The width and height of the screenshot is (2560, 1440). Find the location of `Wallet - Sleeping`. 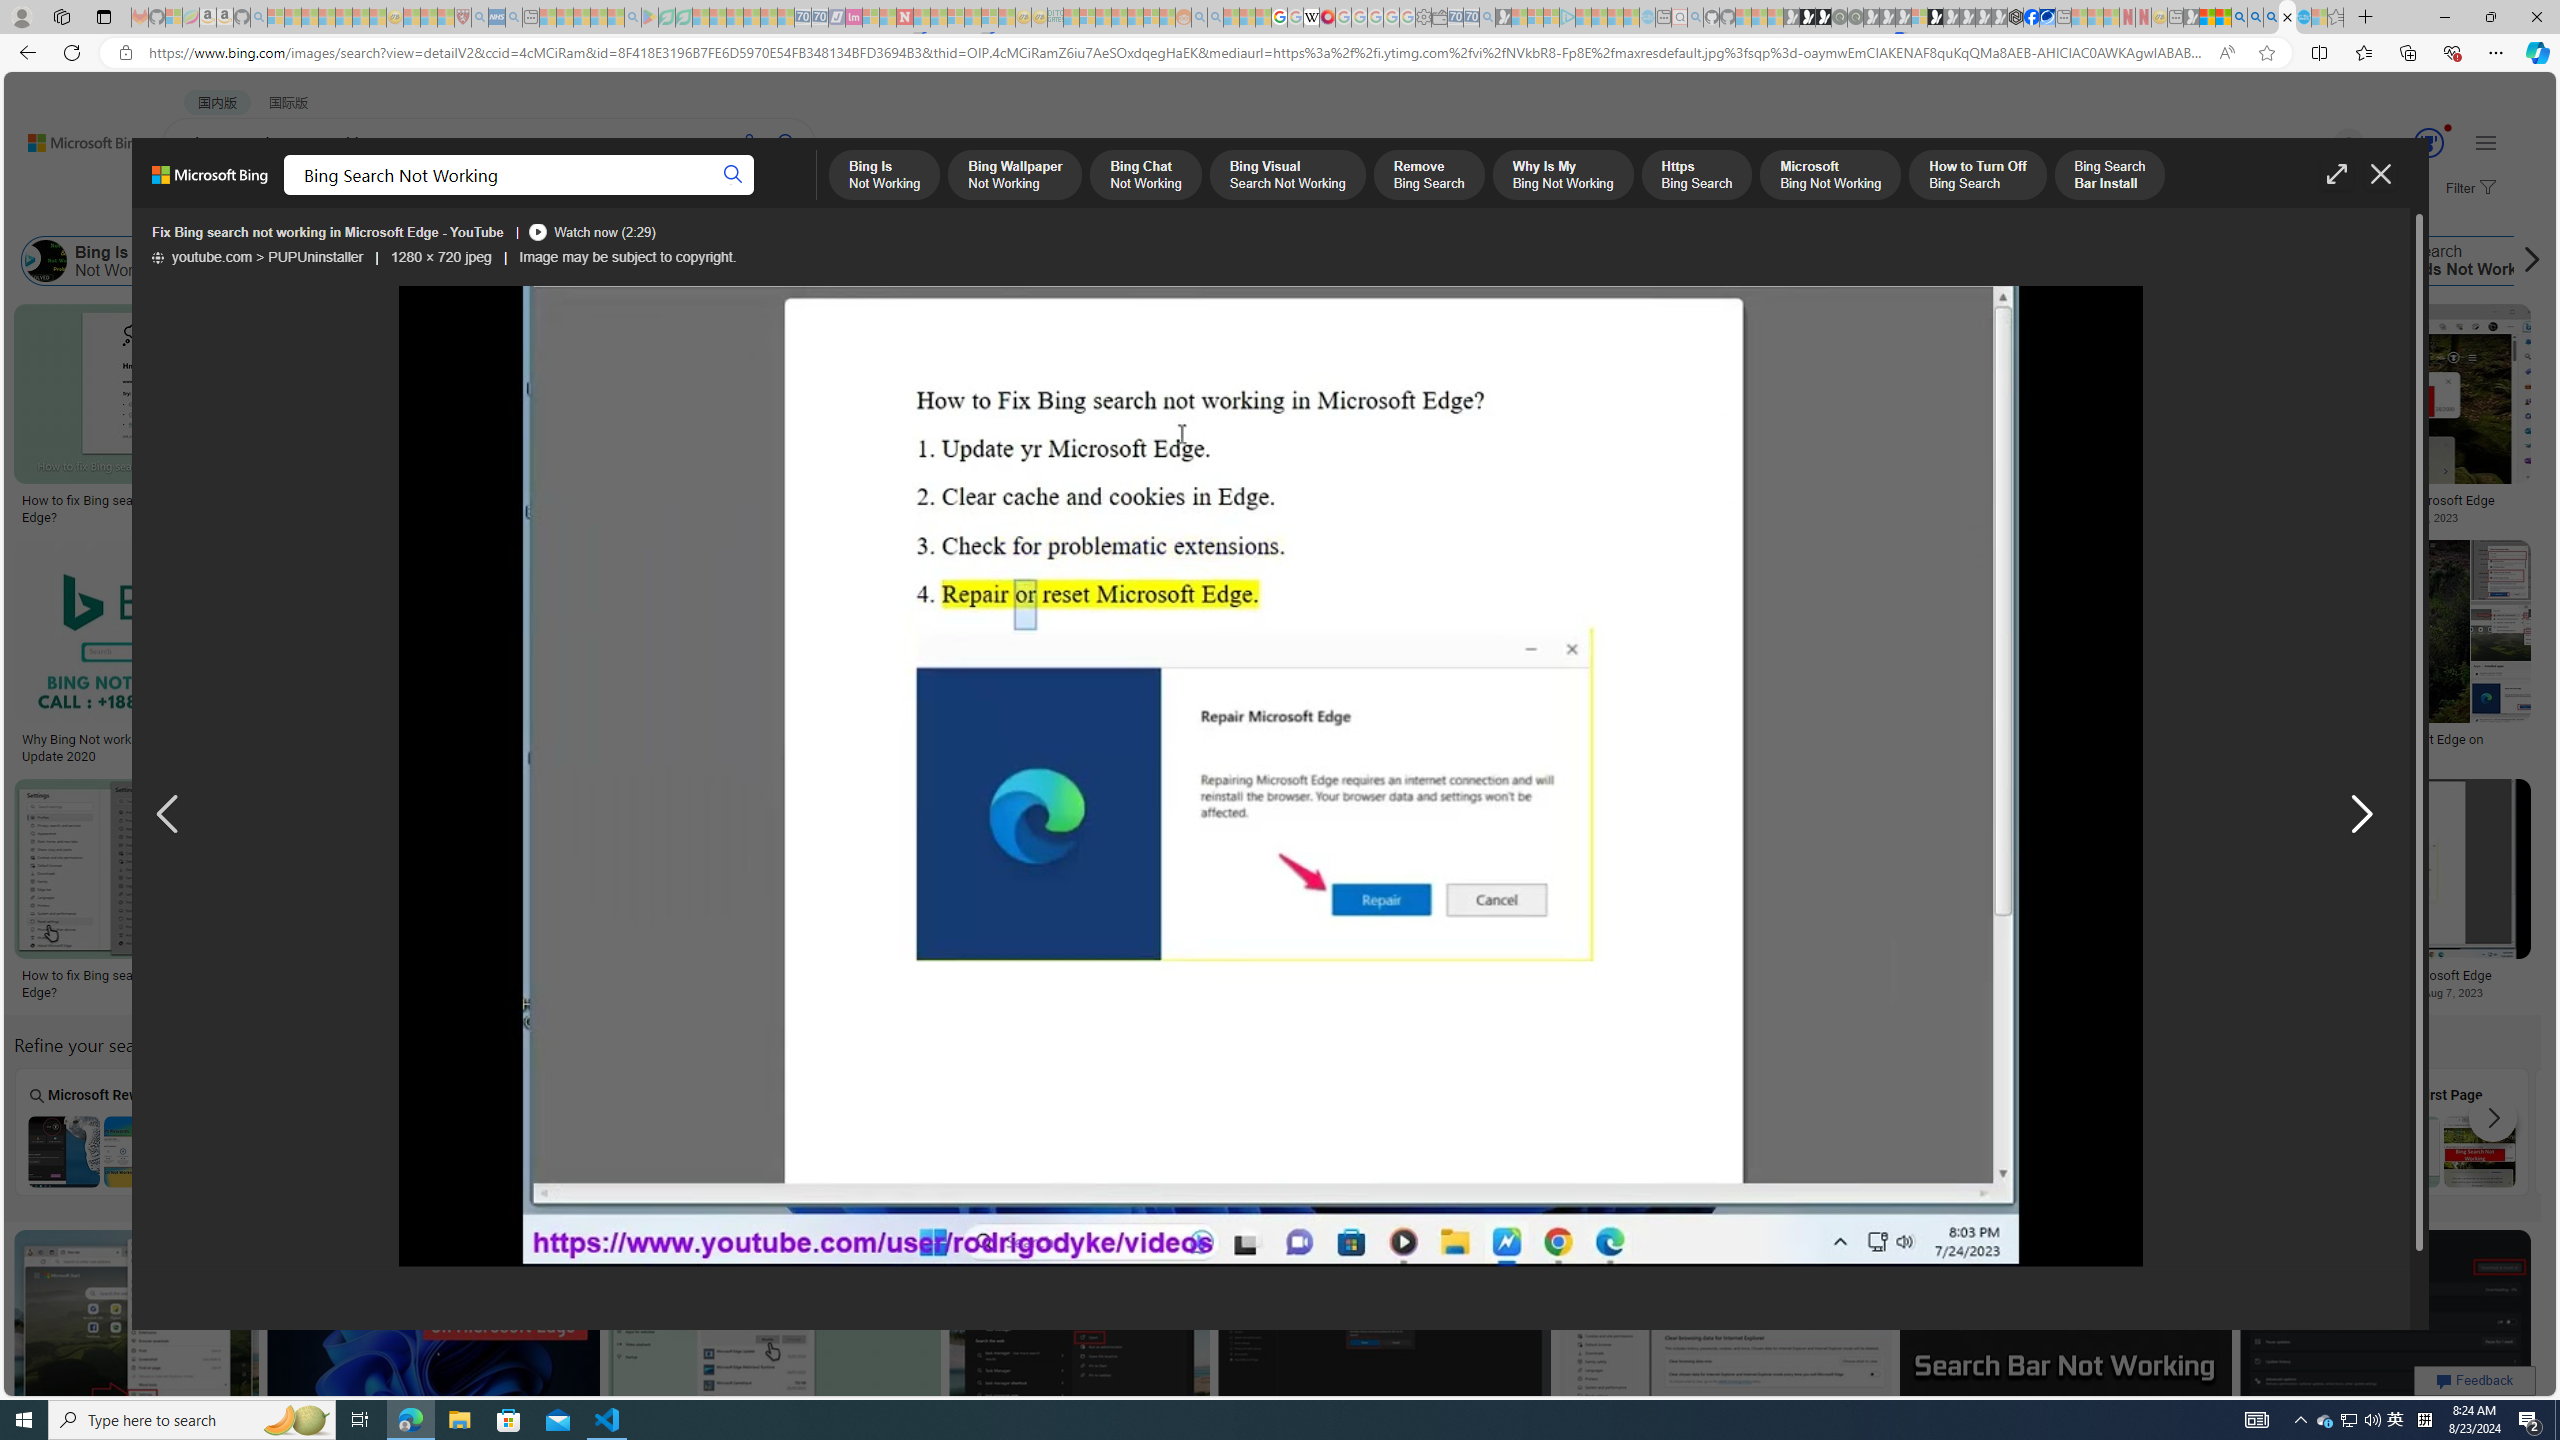

Wallet - Sleeping is located at coordinates (1440, 17).